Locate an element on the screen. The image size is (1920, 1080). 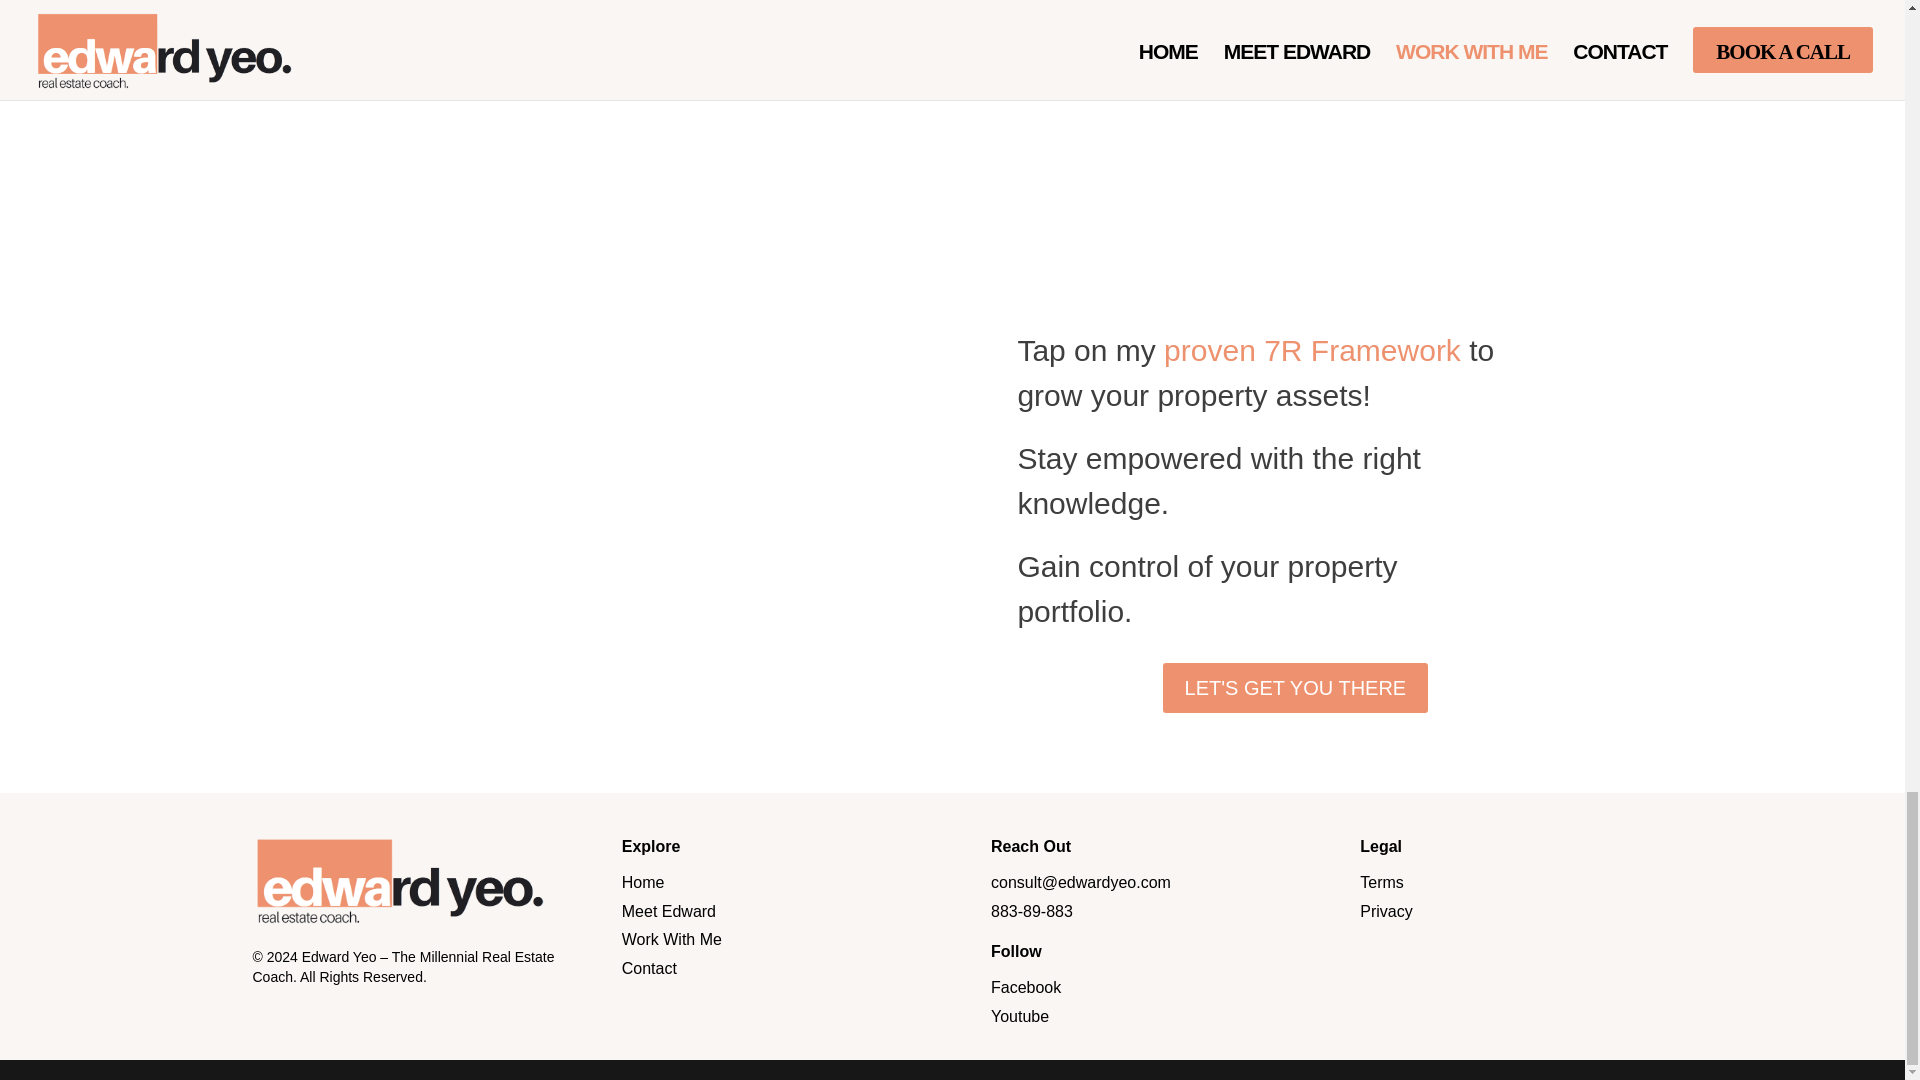
Privacy is located at coordinates (1385, 911).